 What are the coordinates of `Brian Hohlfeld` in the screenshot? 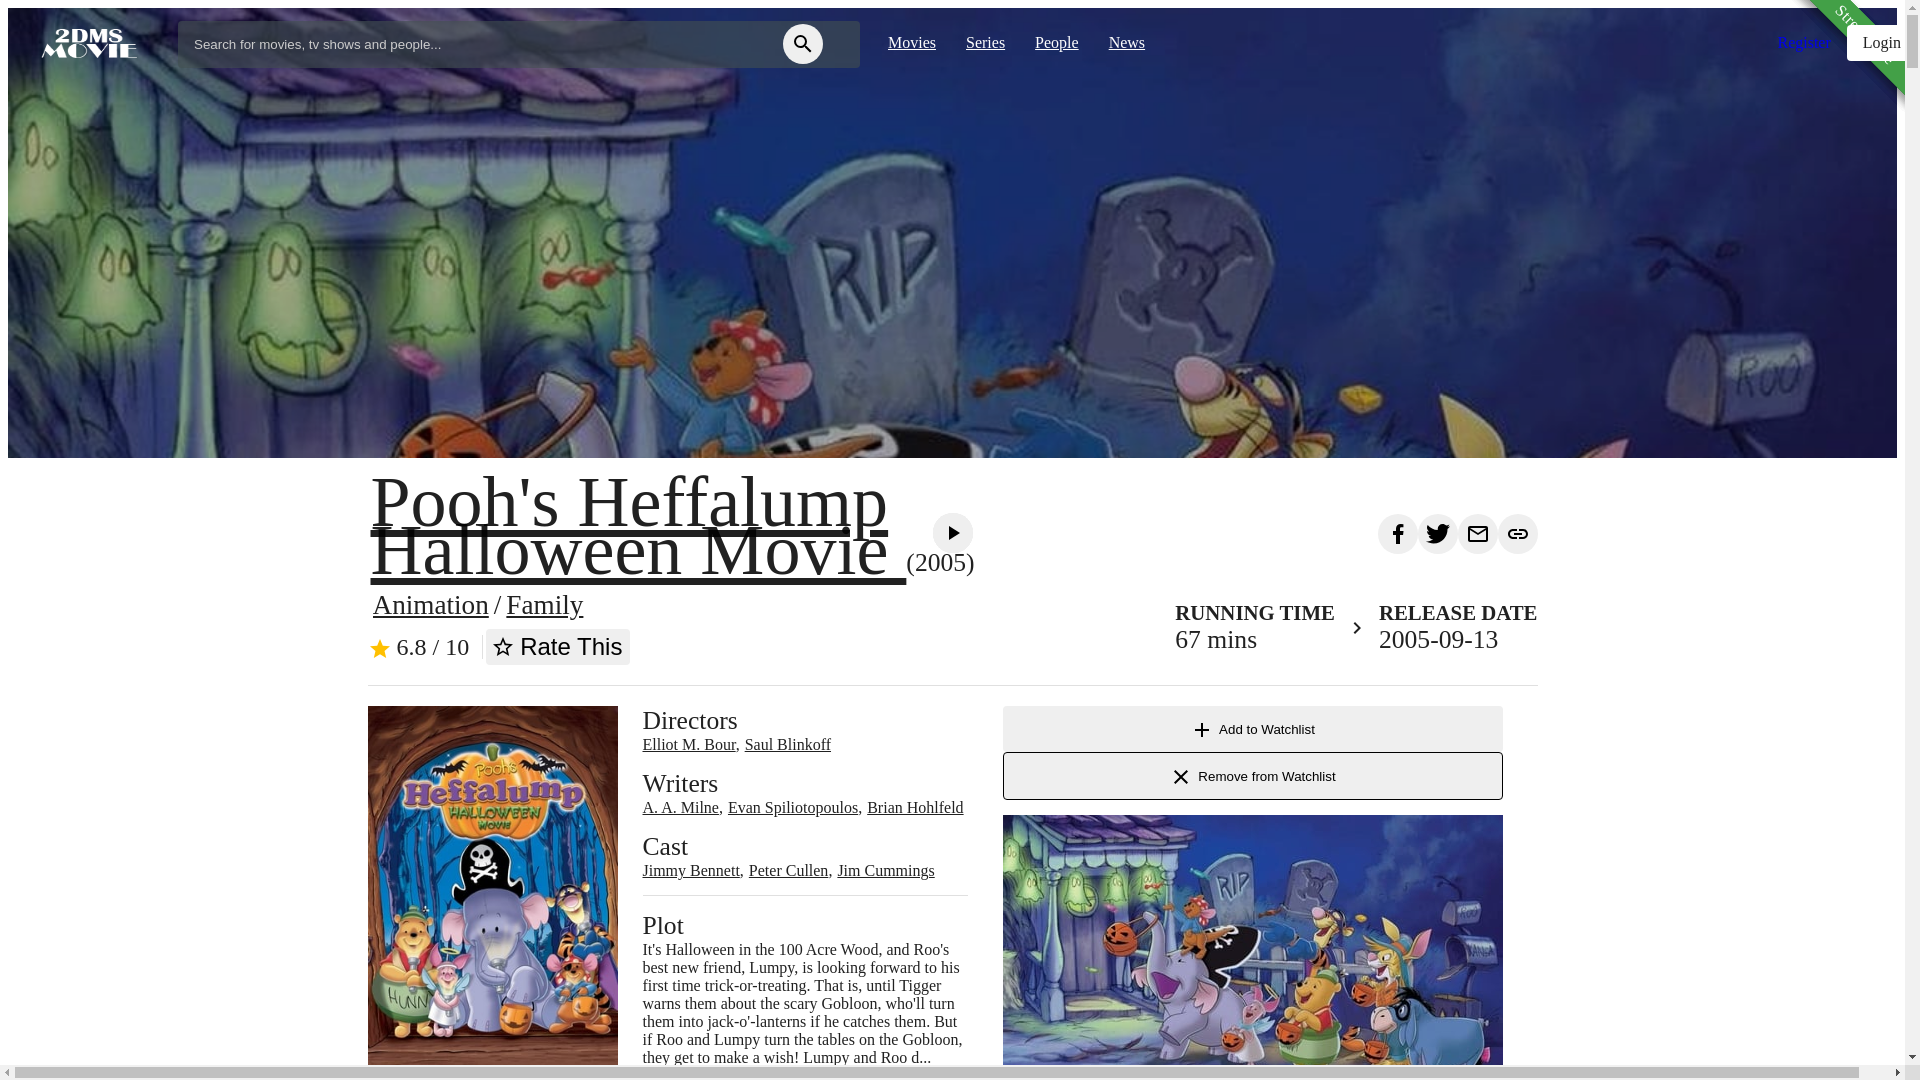 It's located at (915, 808).